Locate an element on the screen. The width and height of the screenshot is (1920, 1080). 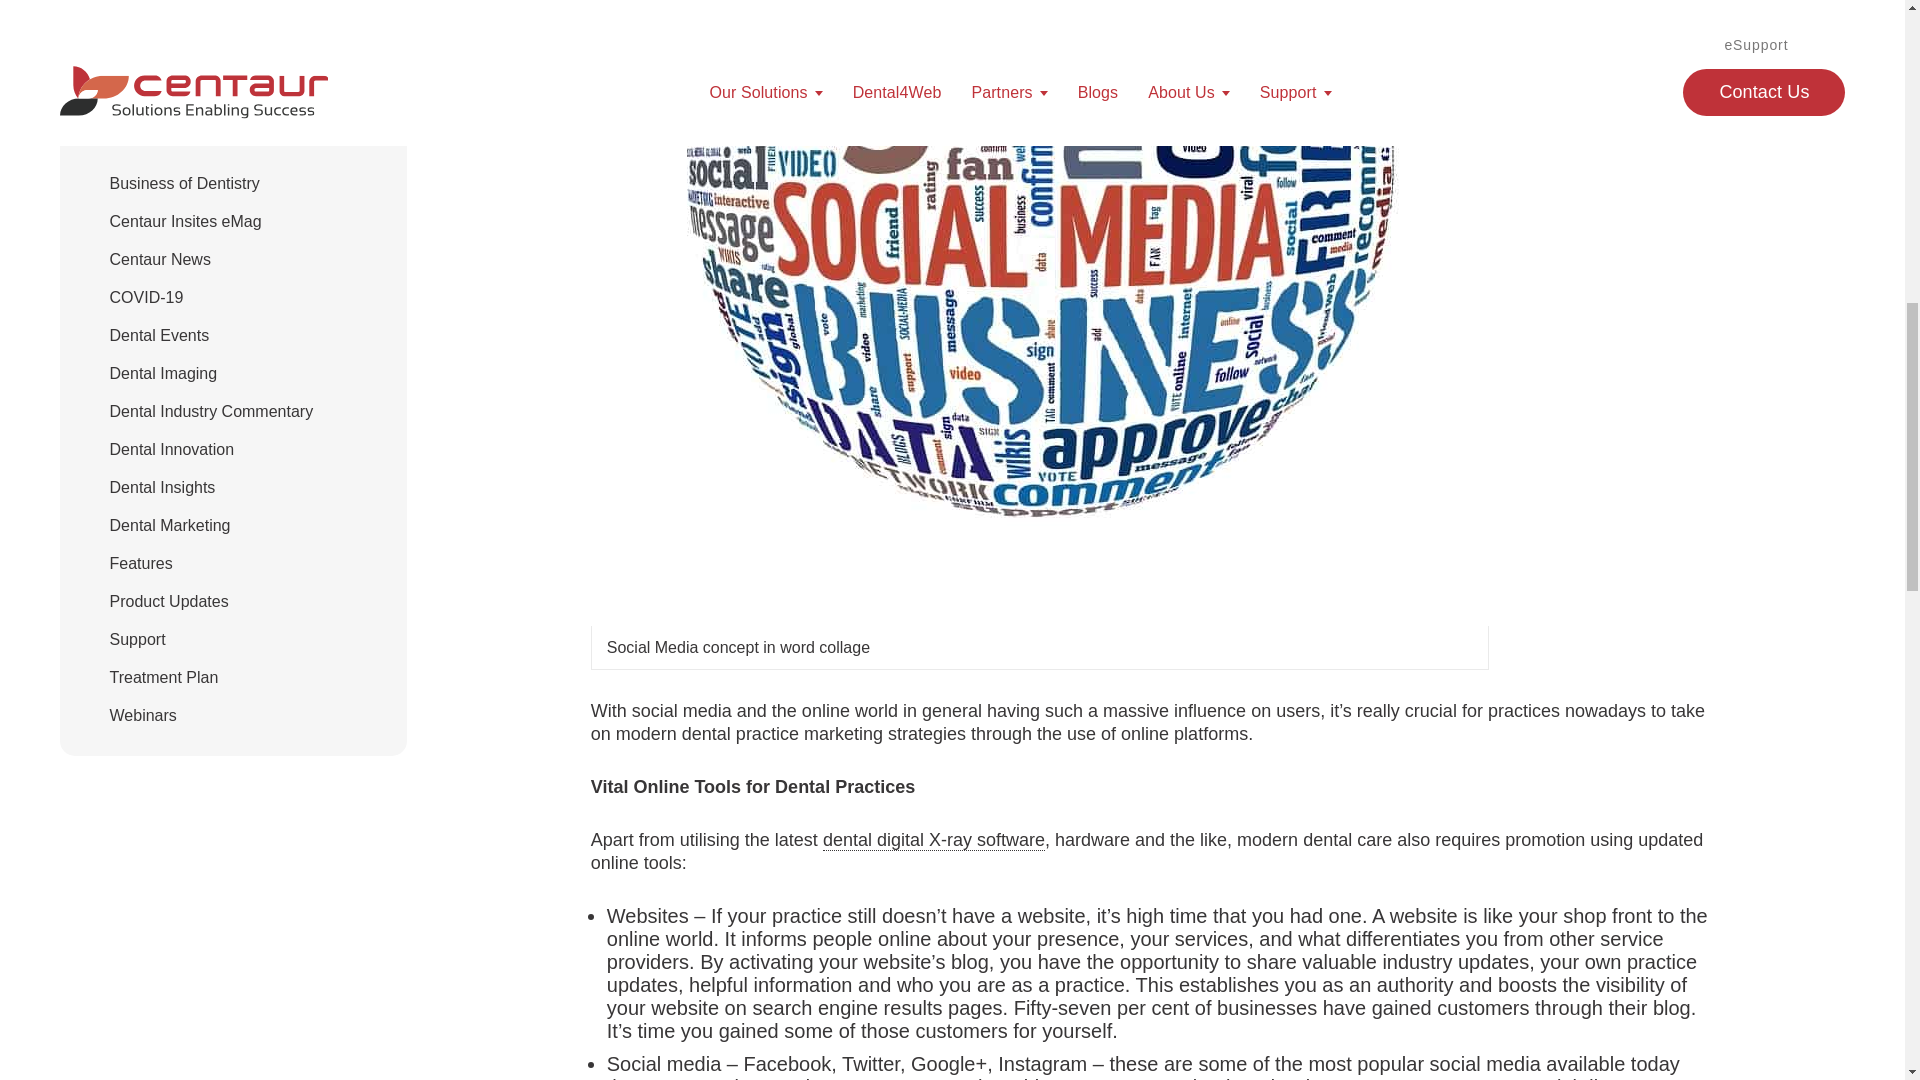
Category 1 is located at coordinates (170, 525).